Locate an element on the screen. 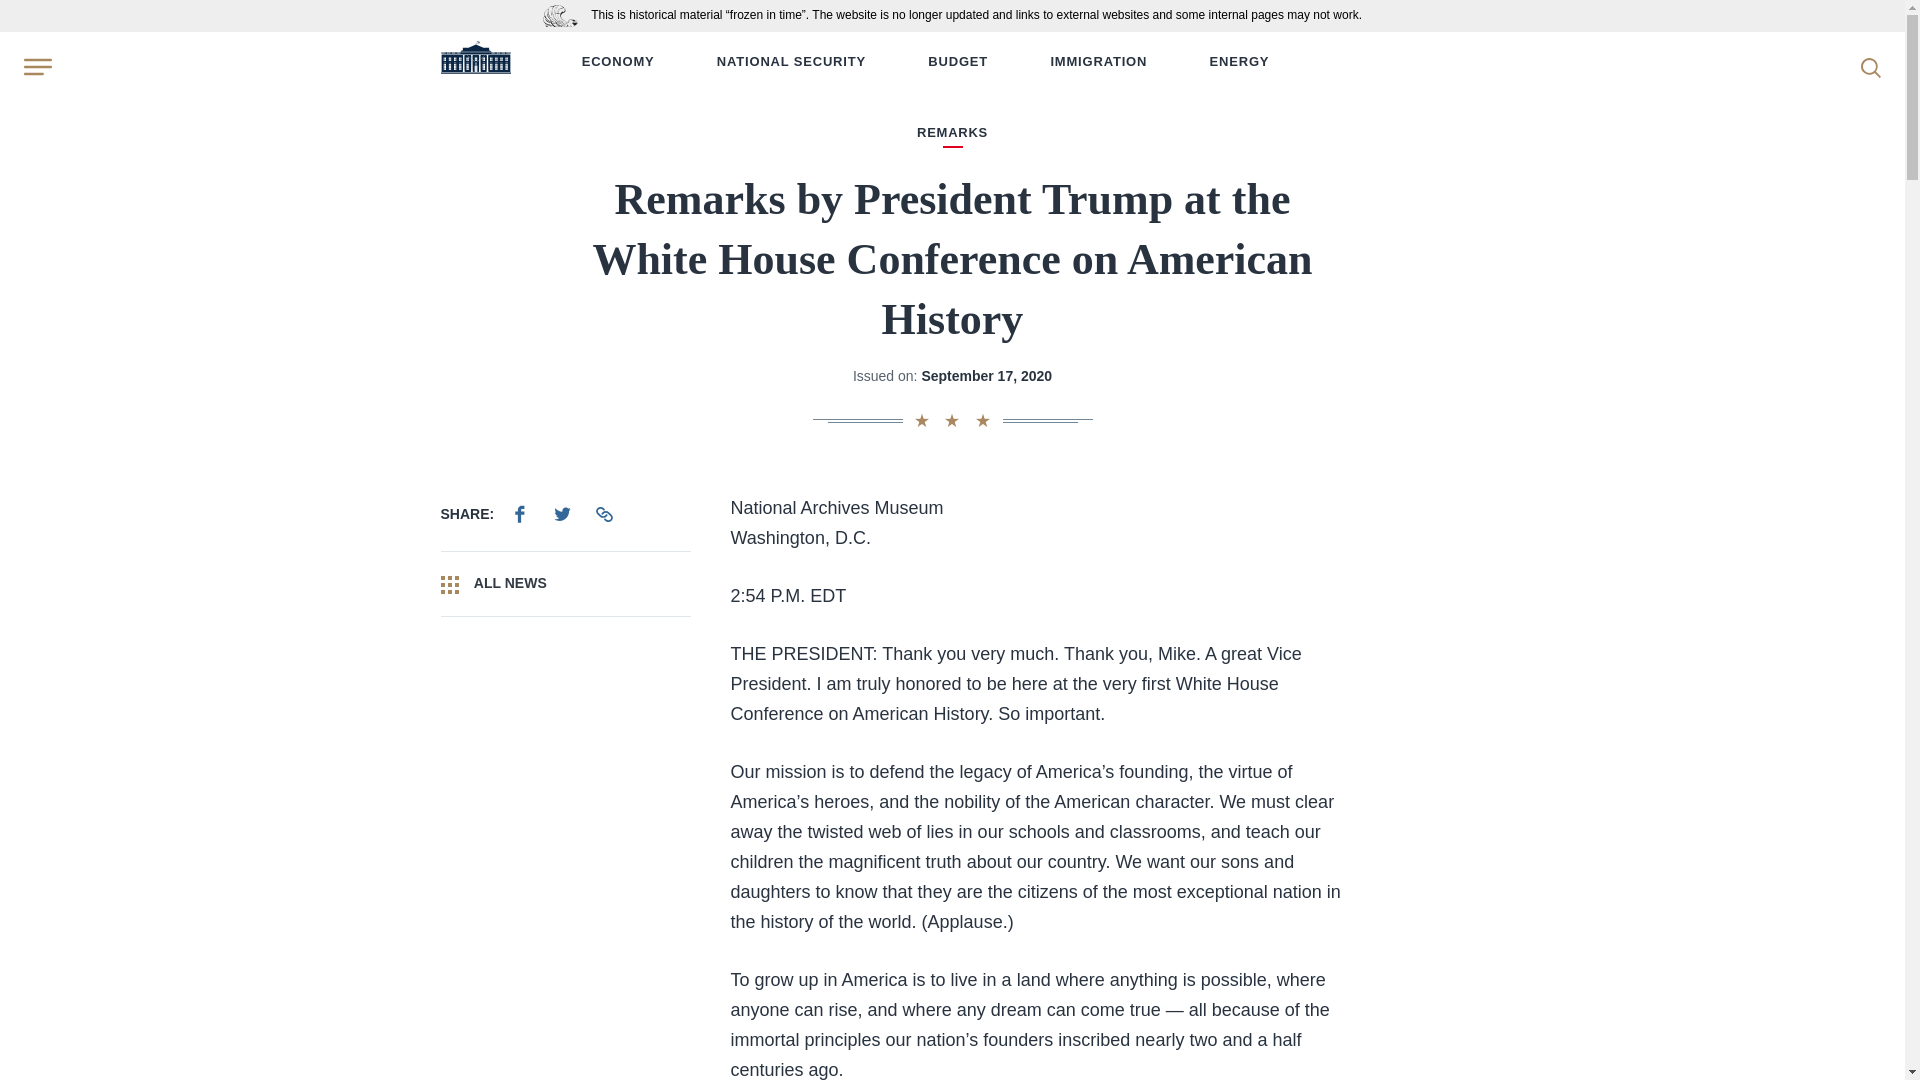  ECONOMY is located at coordinates (618, 62).